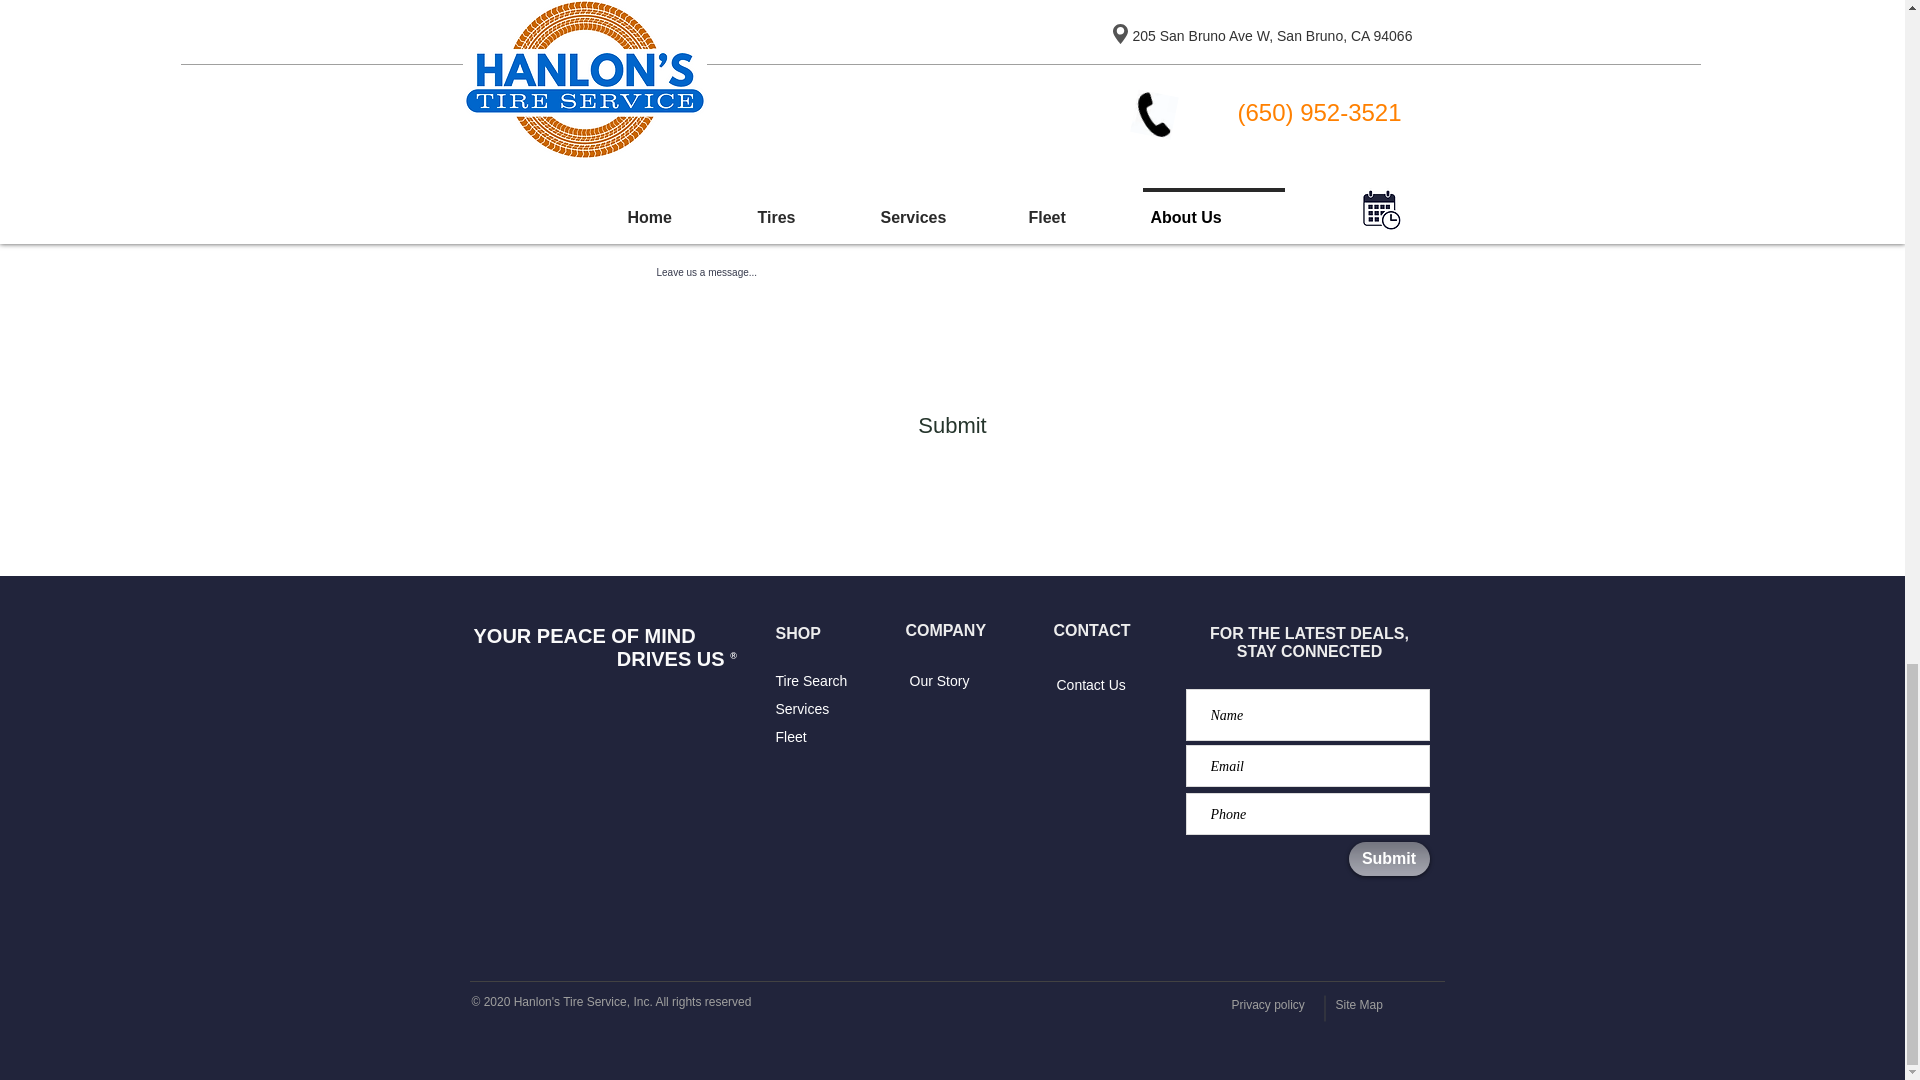 The image size is (1920, 1080). Describe the element at coordinates (790, 737) in the screenshot. I see `Fleet` at that location.